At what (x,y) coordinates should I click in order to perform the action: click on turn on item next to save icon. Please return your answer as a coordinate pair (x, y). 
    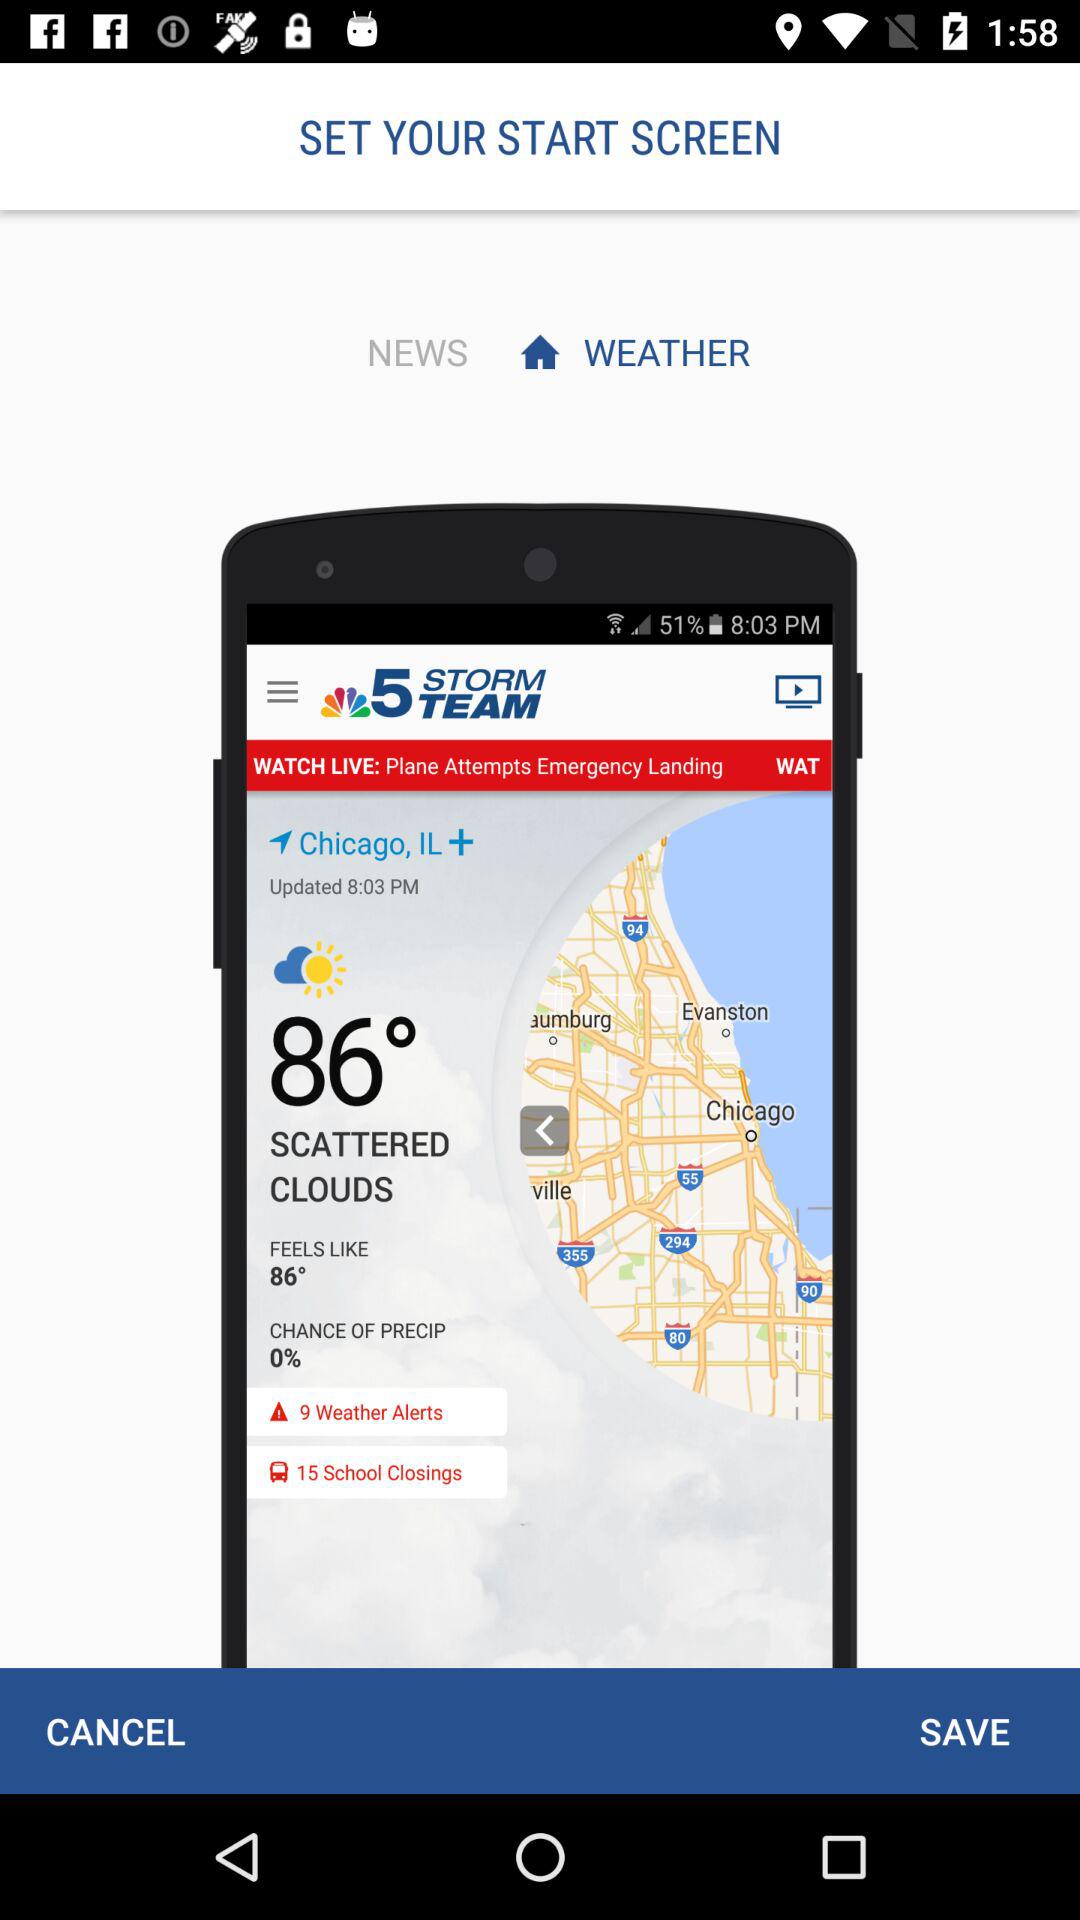
    Looking at the image, I should click on (115, 1730).